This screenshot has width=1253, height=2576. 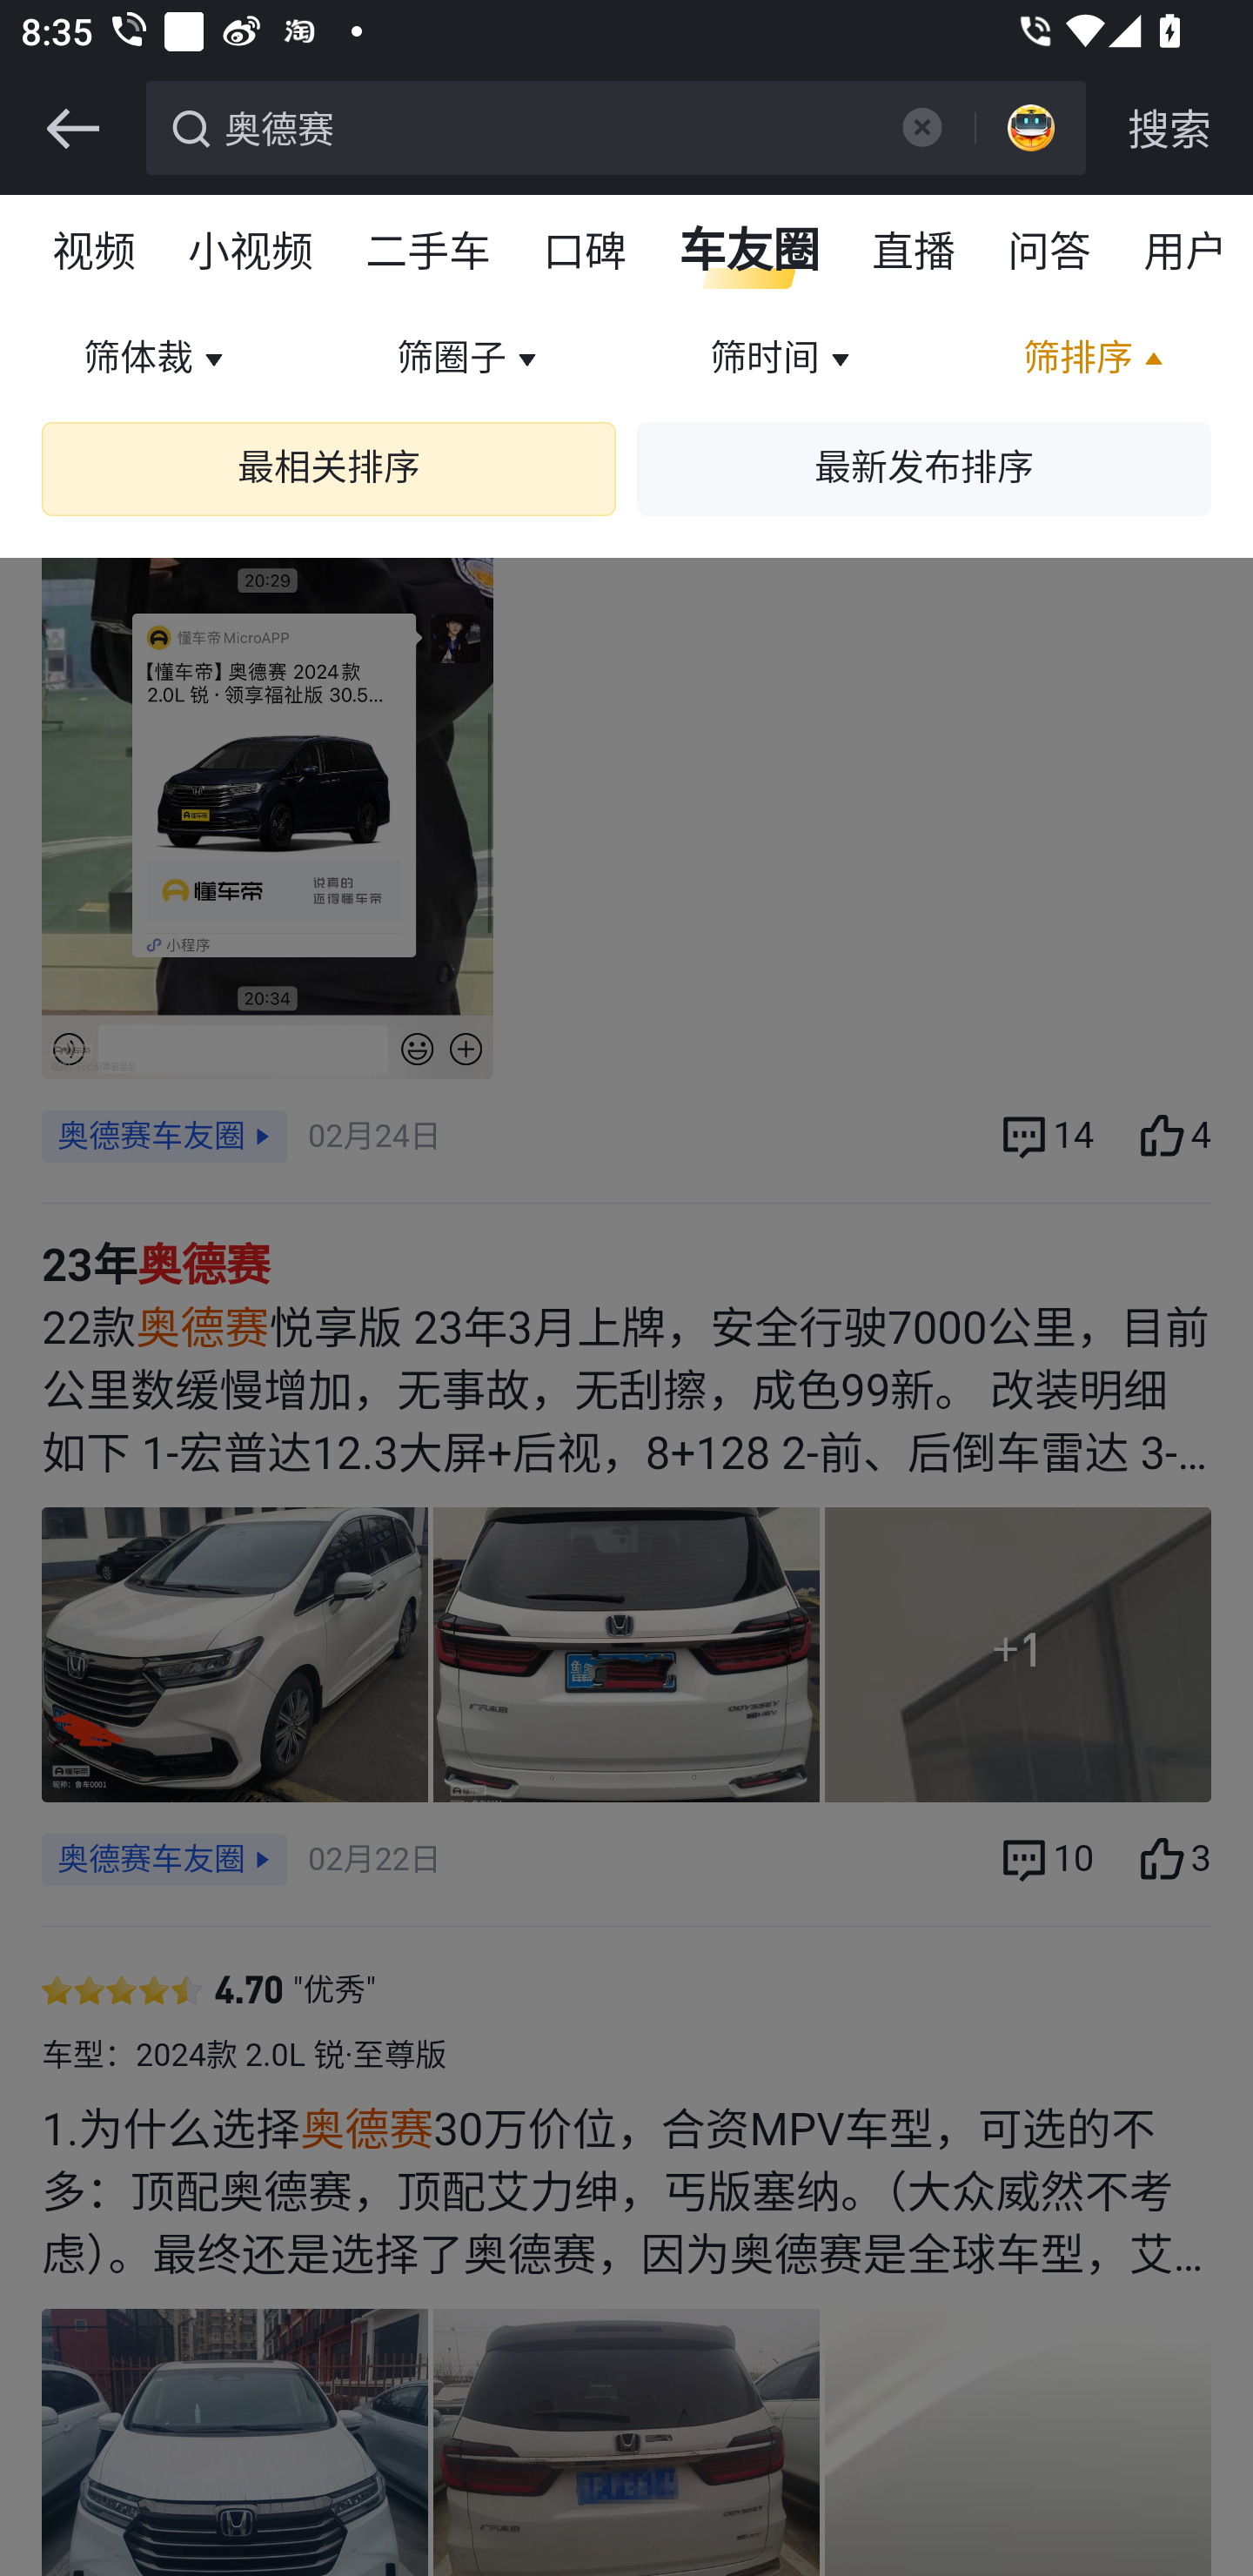 What do you see at coordinates (915, 253) in the screenshot?
I see `直播` at bounding box center [915, 253].